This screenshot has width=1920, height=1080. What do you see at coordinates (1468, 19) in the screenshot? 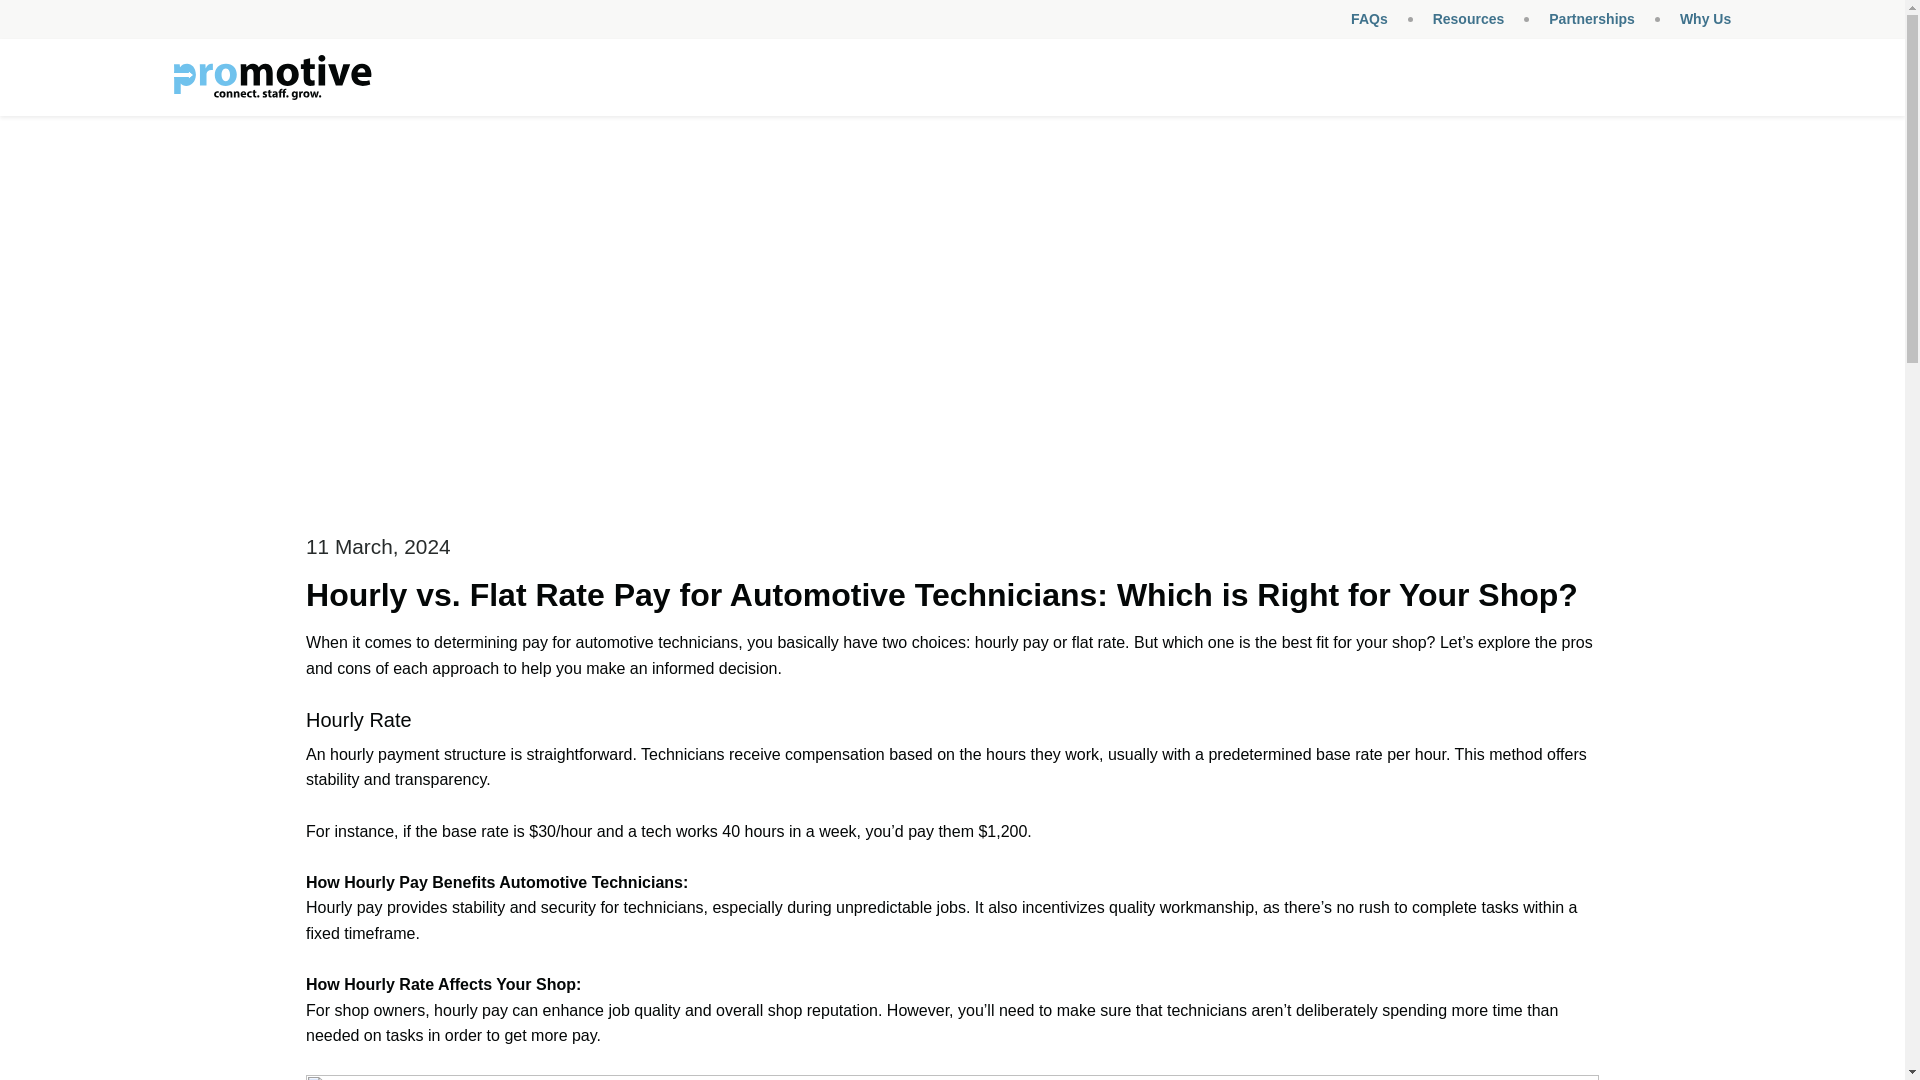
I see `Resources` at bounding box center [1468, 19].